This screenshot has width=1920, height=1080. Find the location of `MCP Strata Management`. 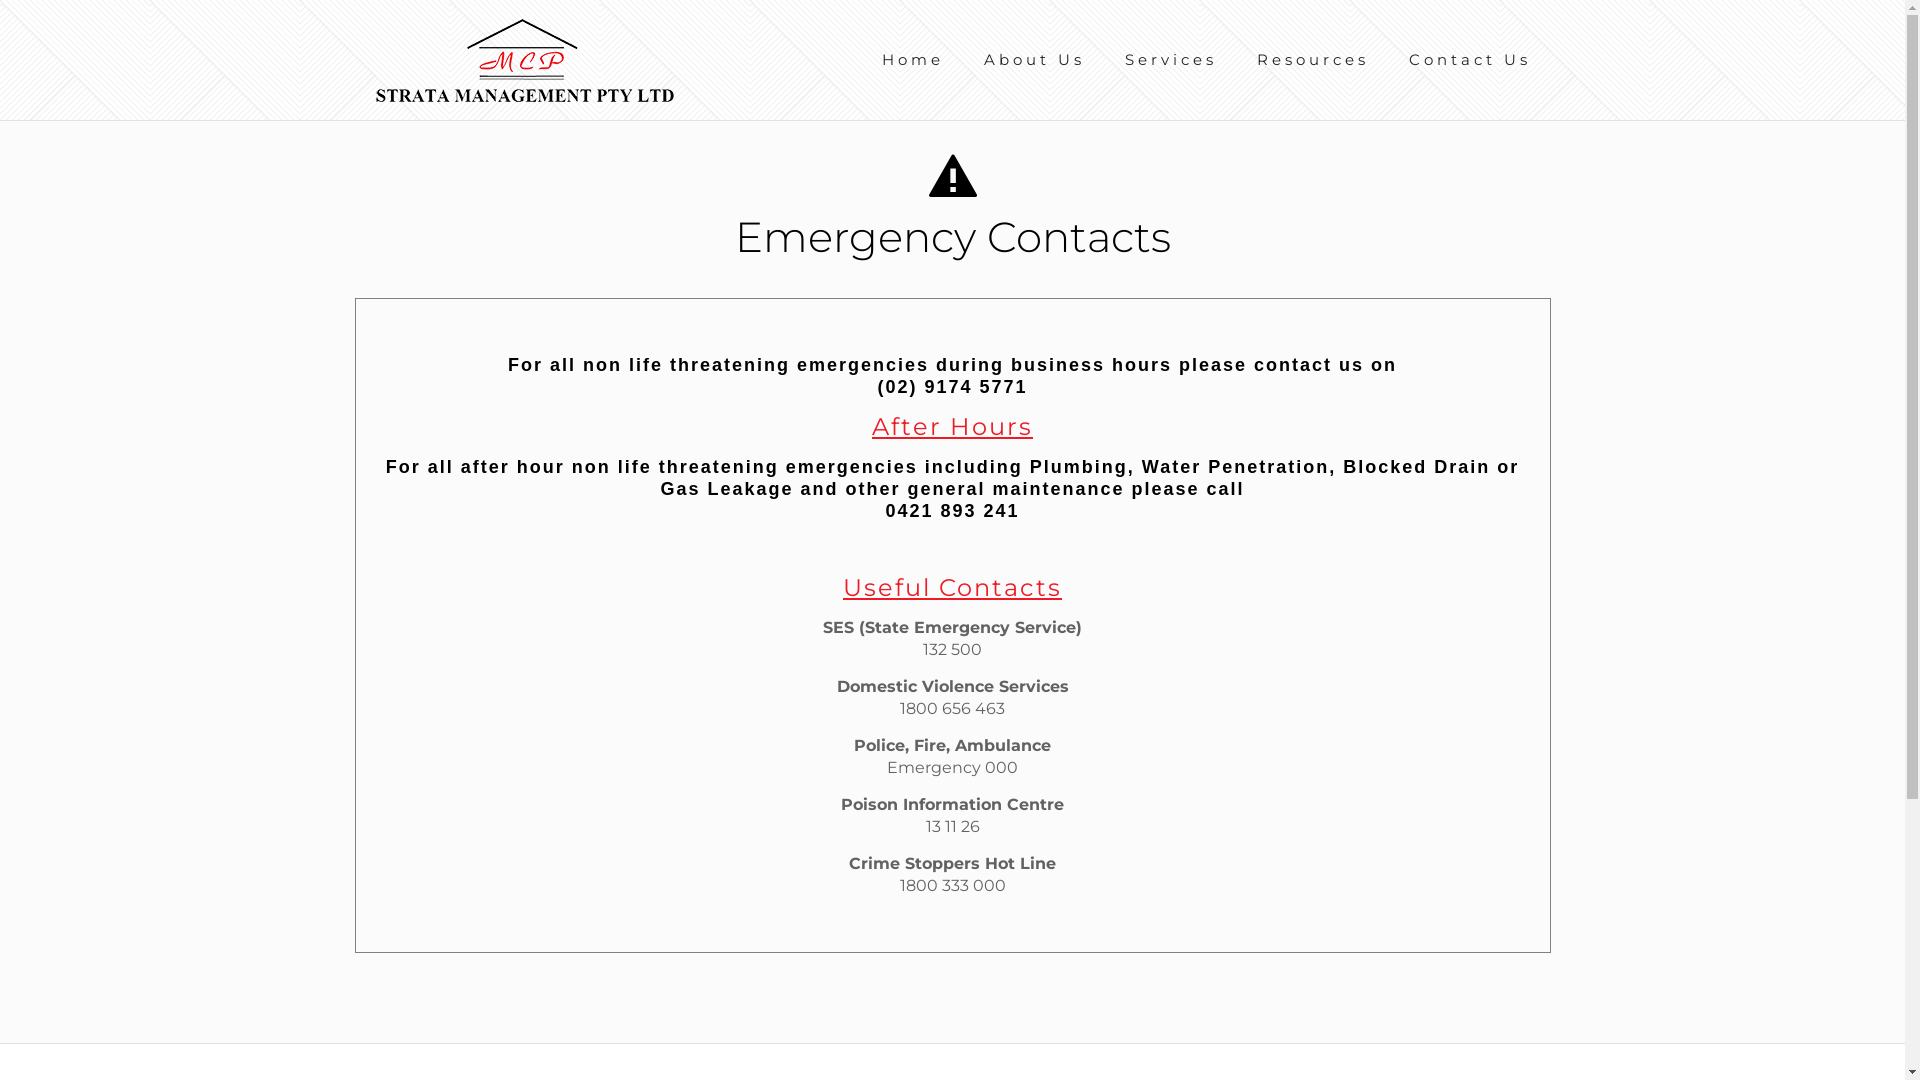

MCP Strata Management is located at coordinates (524, 60).